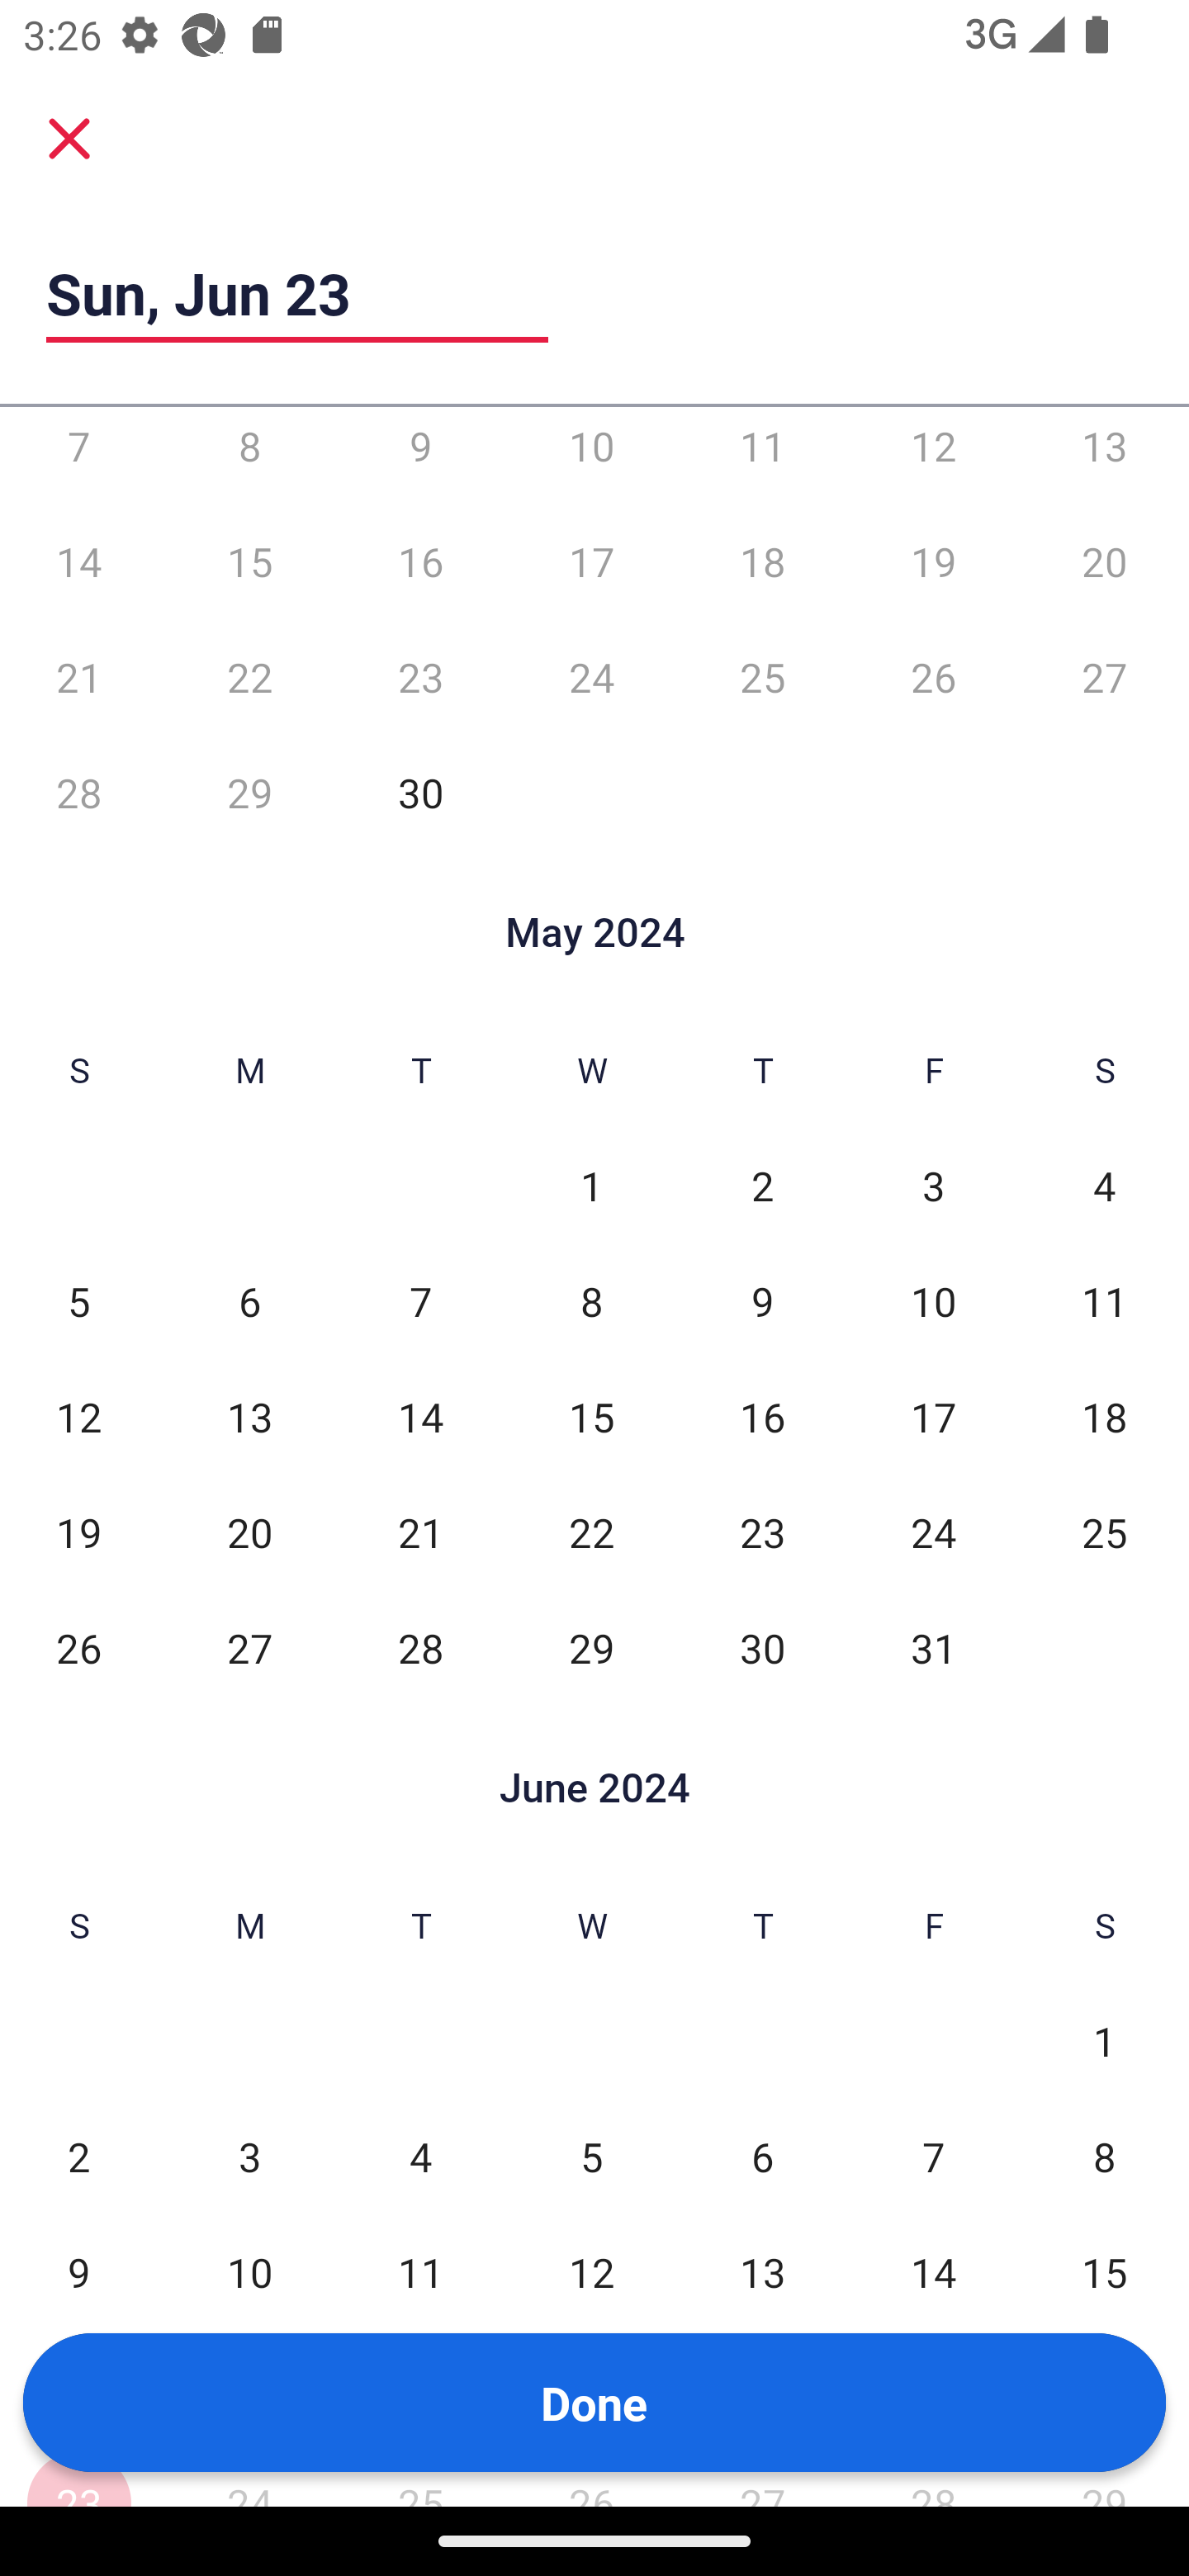 Image resolution: width=1189 pixels, height=2576 pixels. I want to click on 7 Tue, May 7, Not Selected, so click(421, 1301).